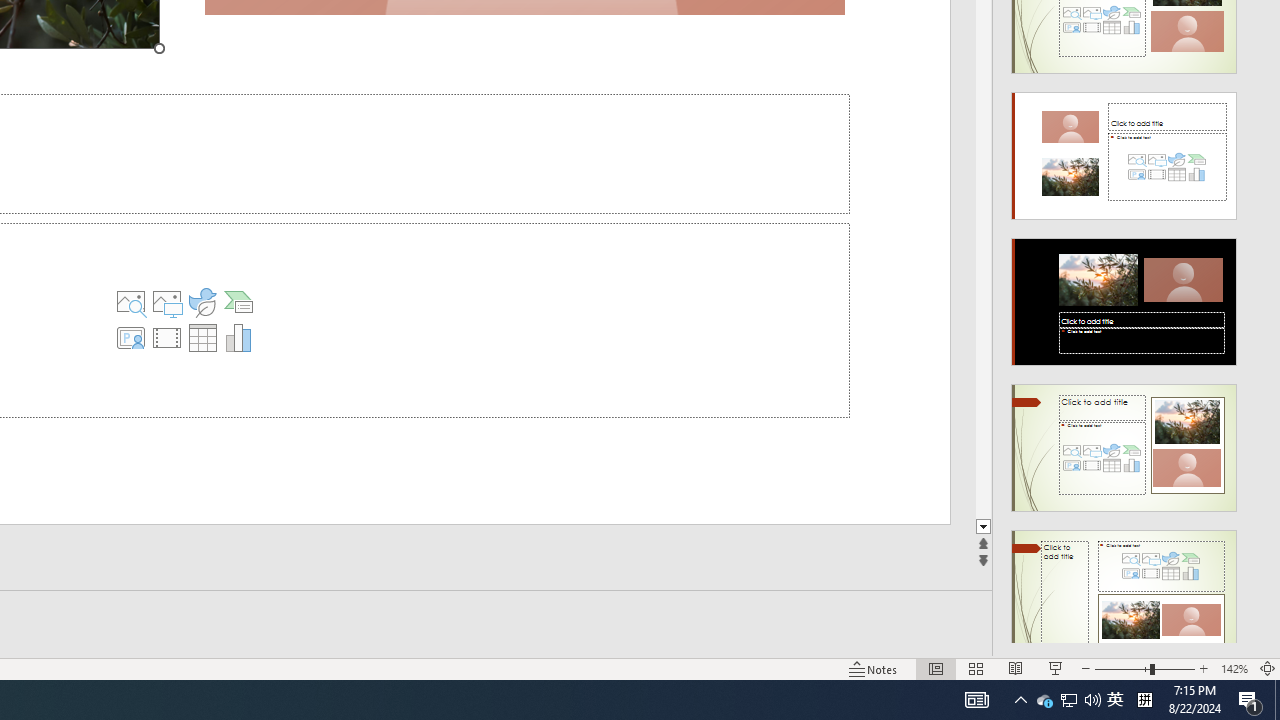  Describe the element at coordinates (167, 338) in the screenshot. I see `Insert Video` at that location.